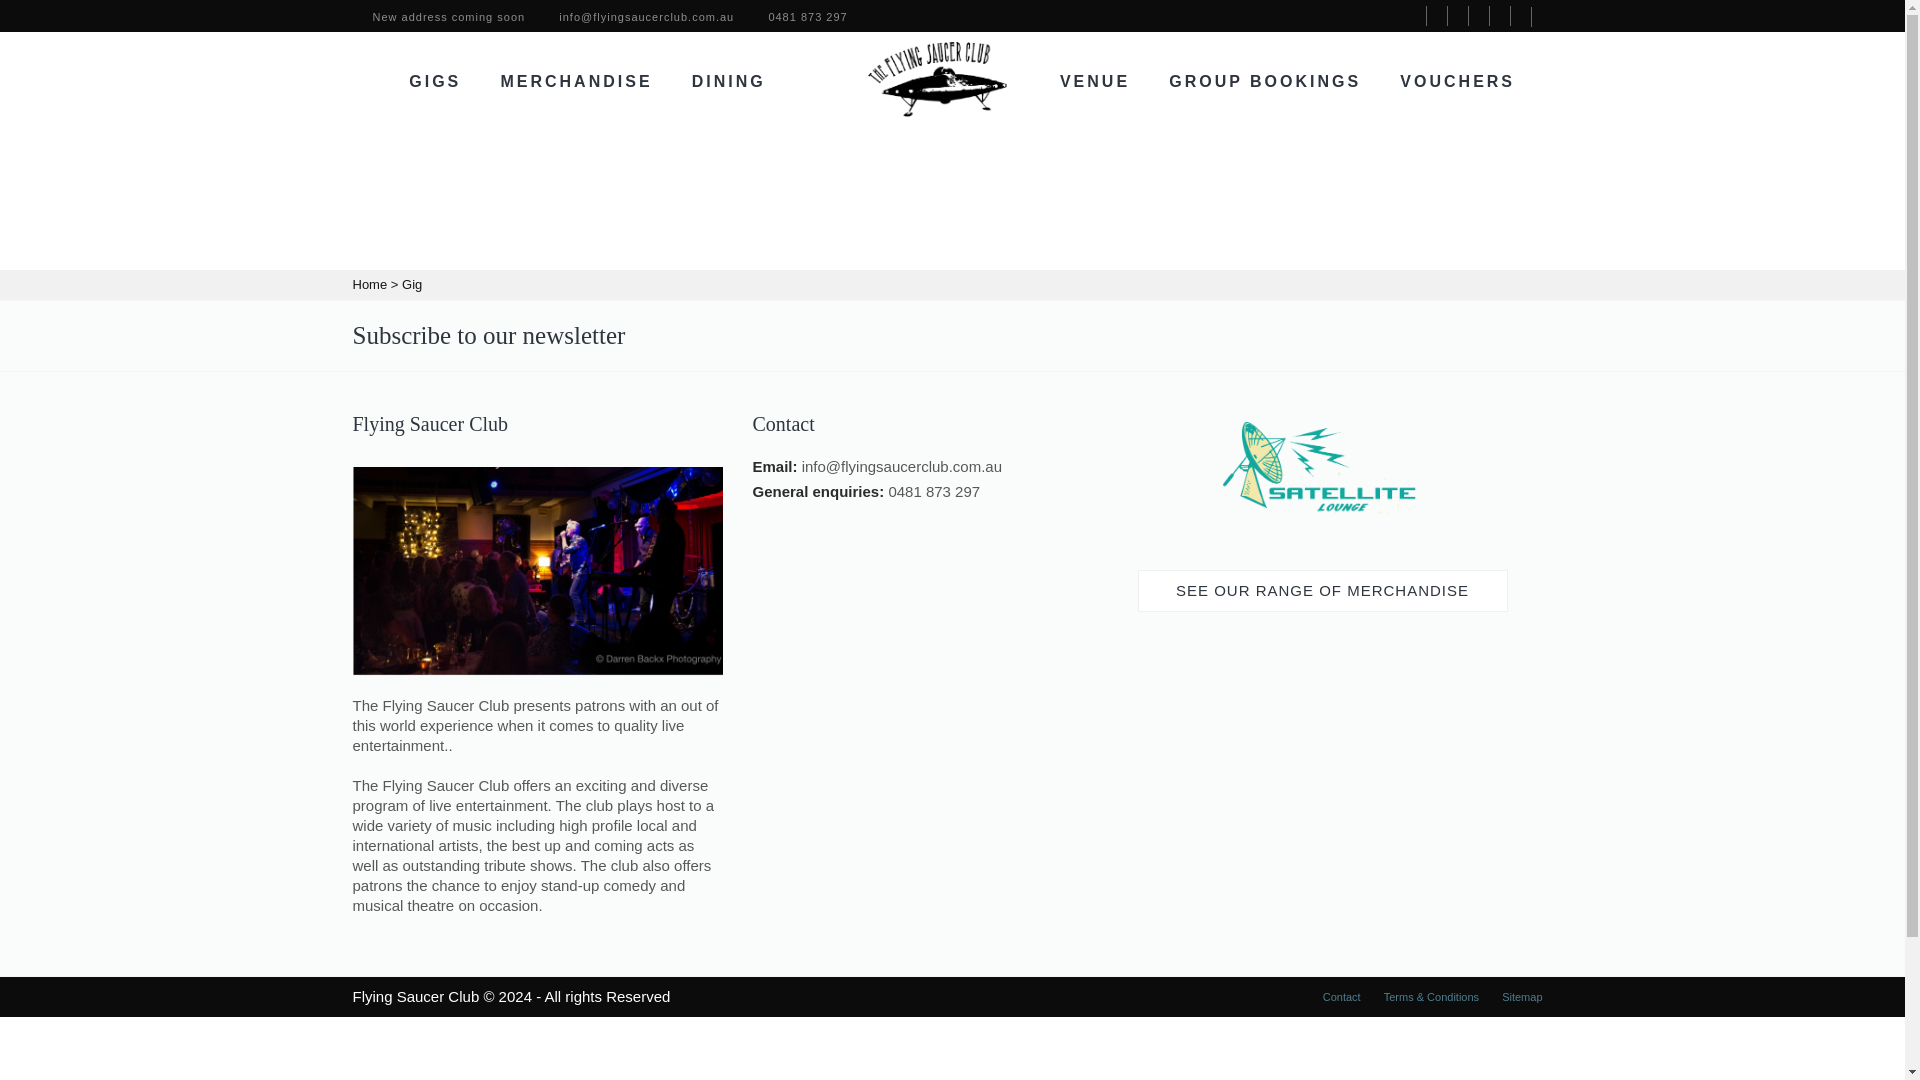  I want to click on SEE OUR RANGE OF MERCHANDISE, so click(1322, 591).